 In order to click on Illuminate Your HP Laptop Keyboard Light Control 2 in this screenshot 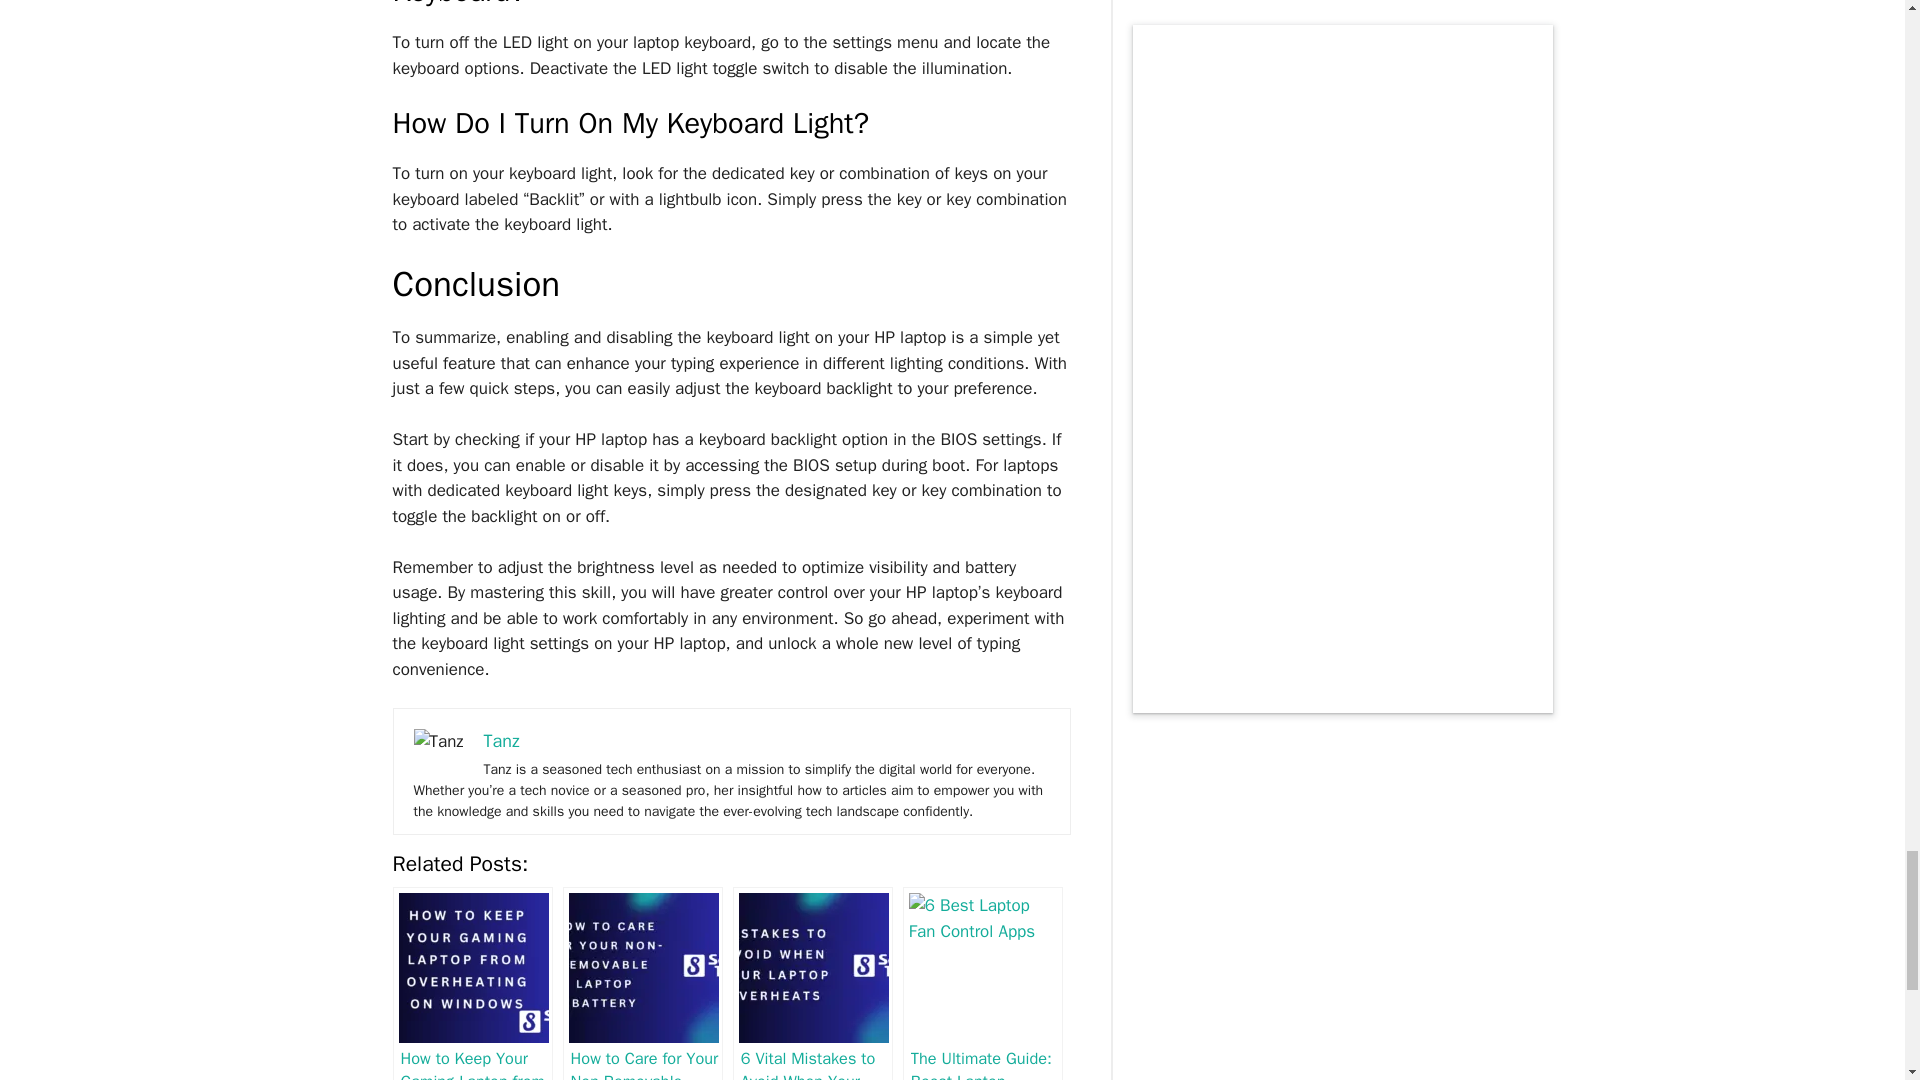, I will do `click(439, 742)`.